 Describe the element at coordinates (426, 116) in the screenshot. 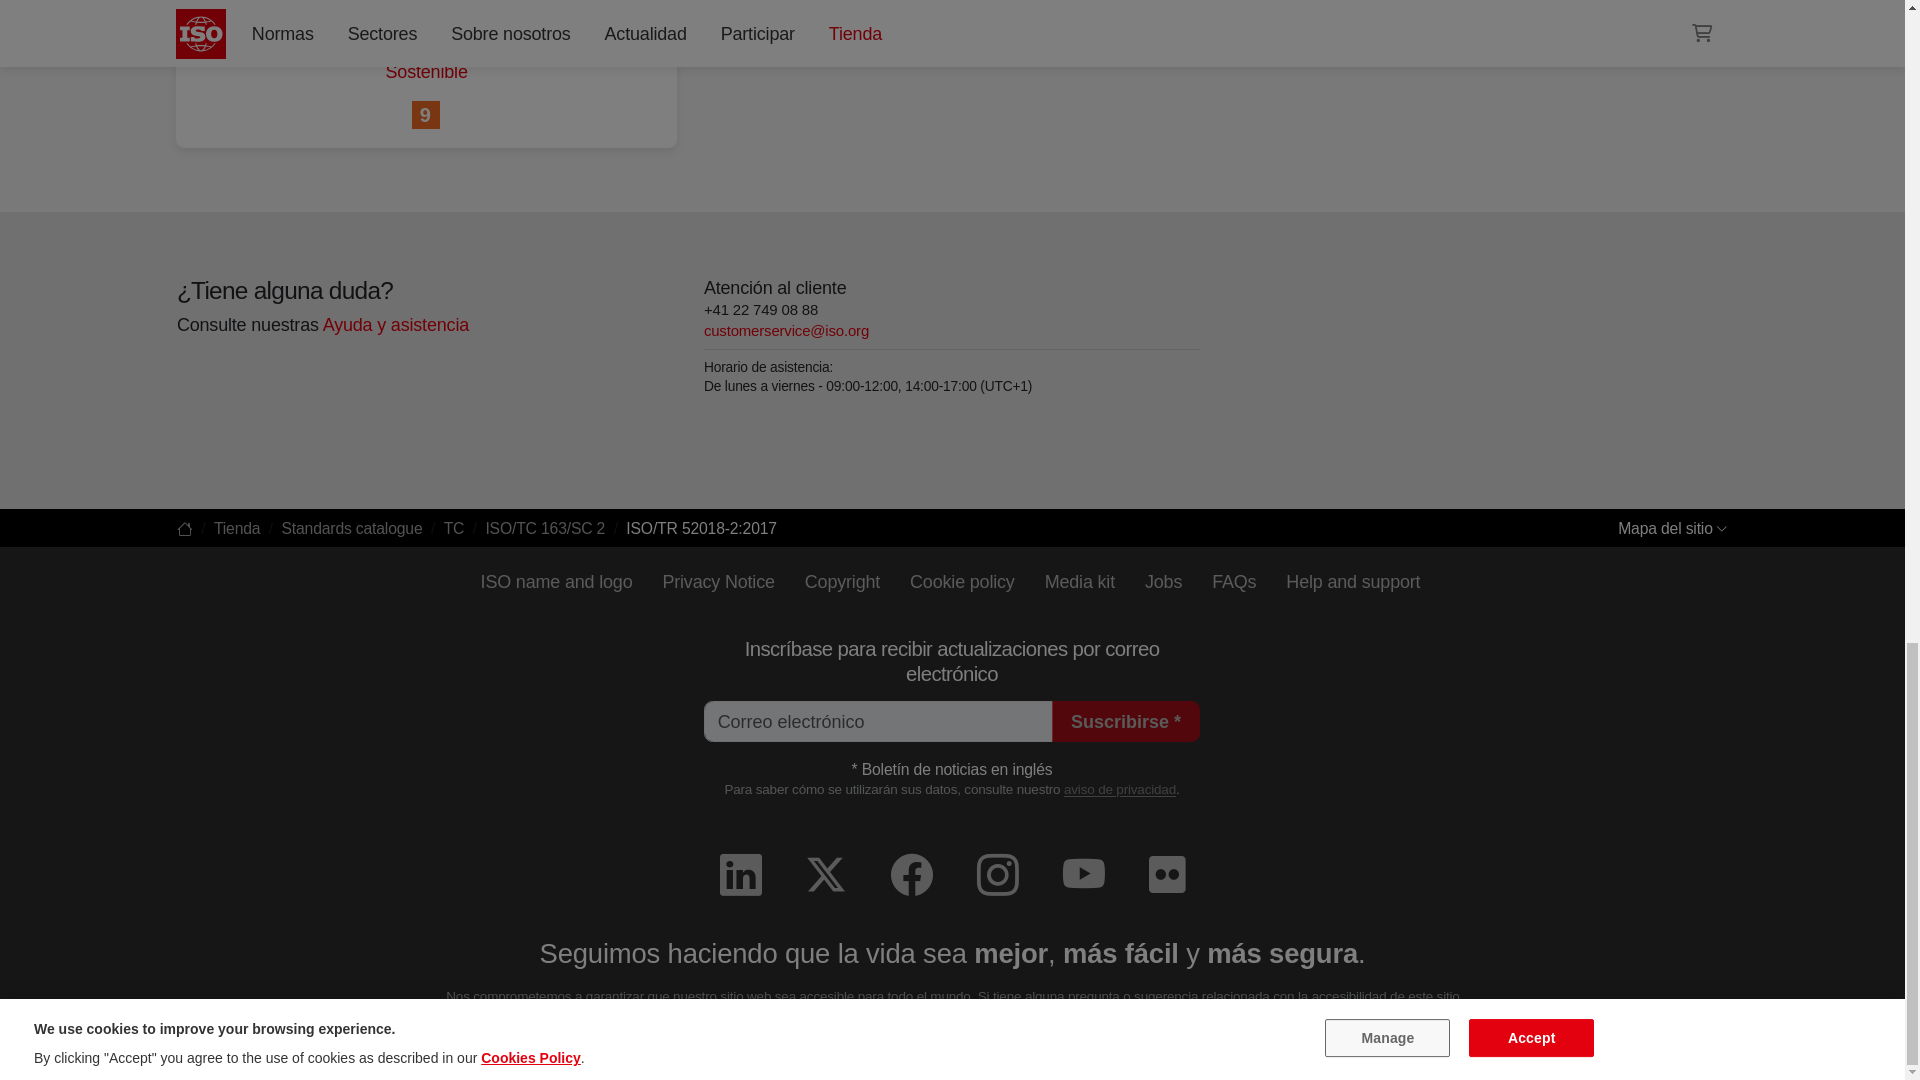

I see `Industry, Innovation and Infrastructure` at that location.